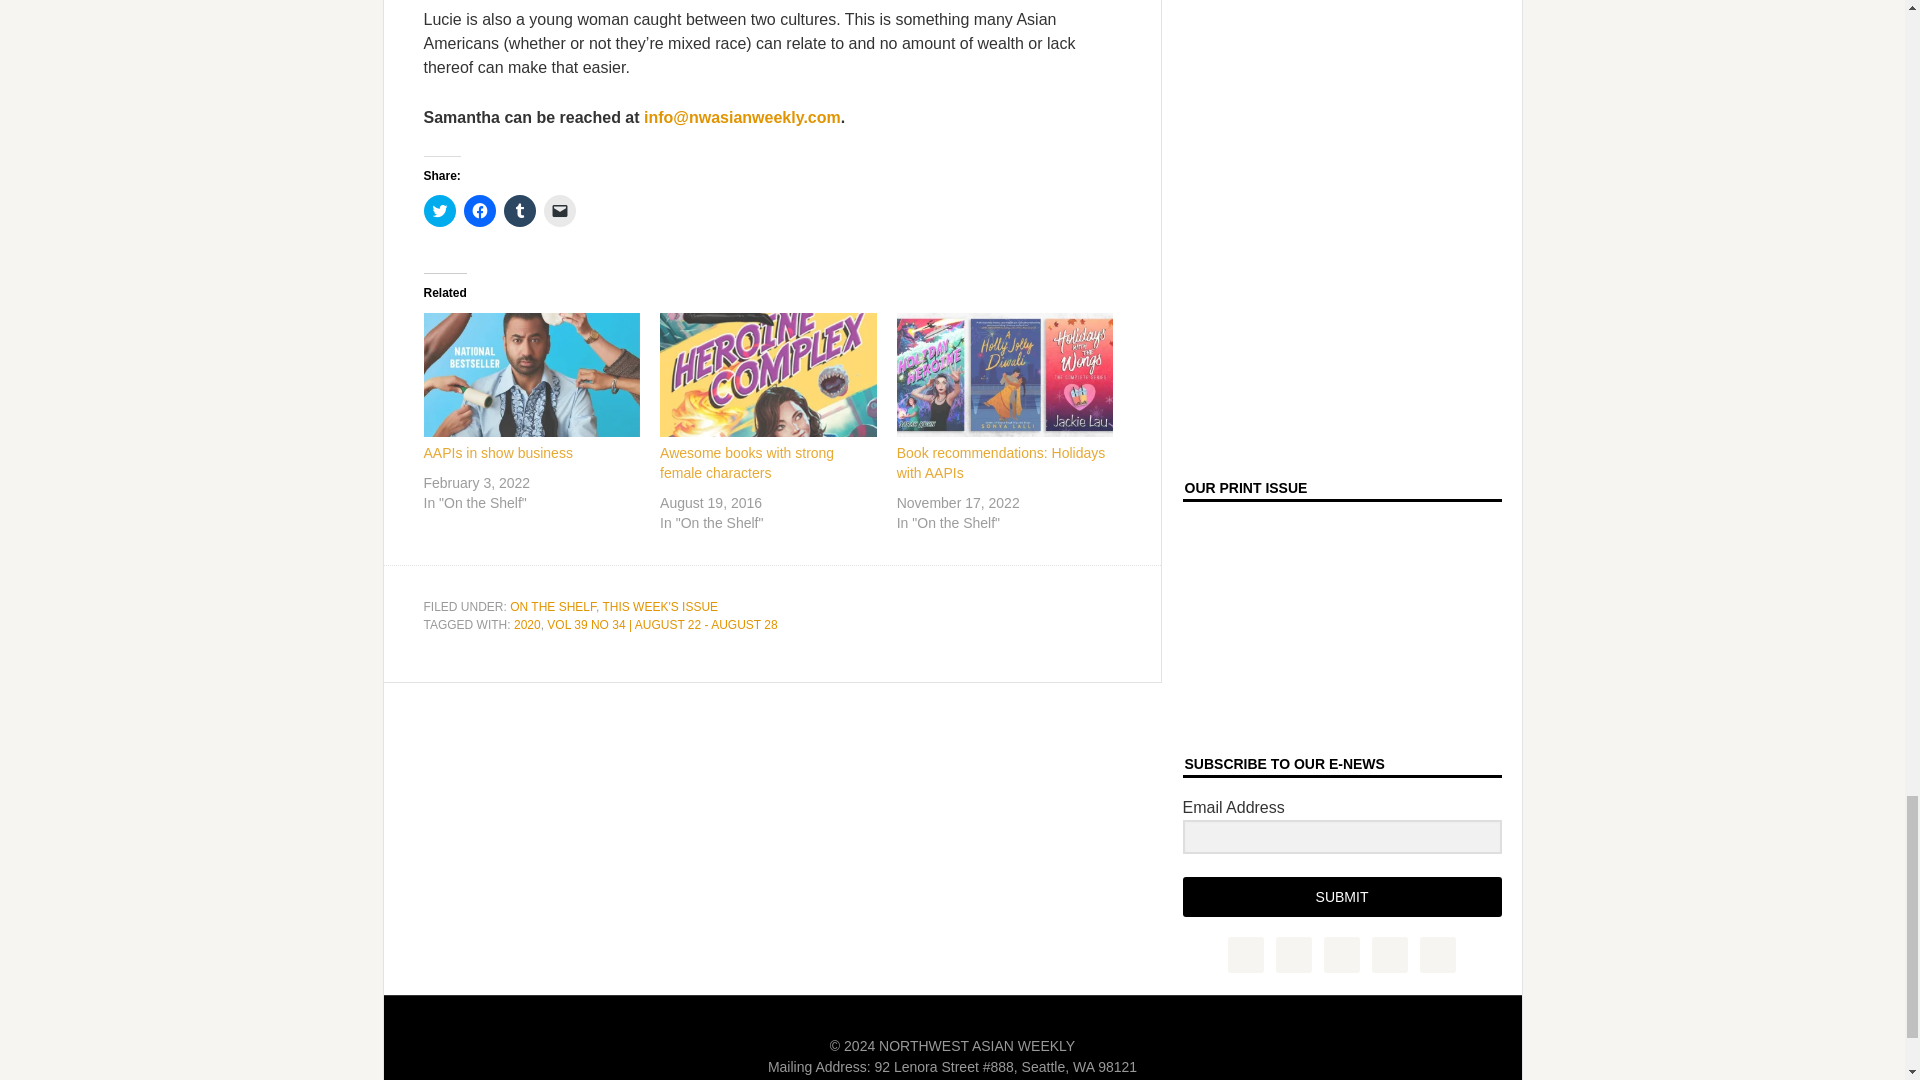 This screenshot has width=1920, height=1080. Describe the element at coordinates (746, 462) in the screenshot. I see `Awesome books with strong female characters` at that location.